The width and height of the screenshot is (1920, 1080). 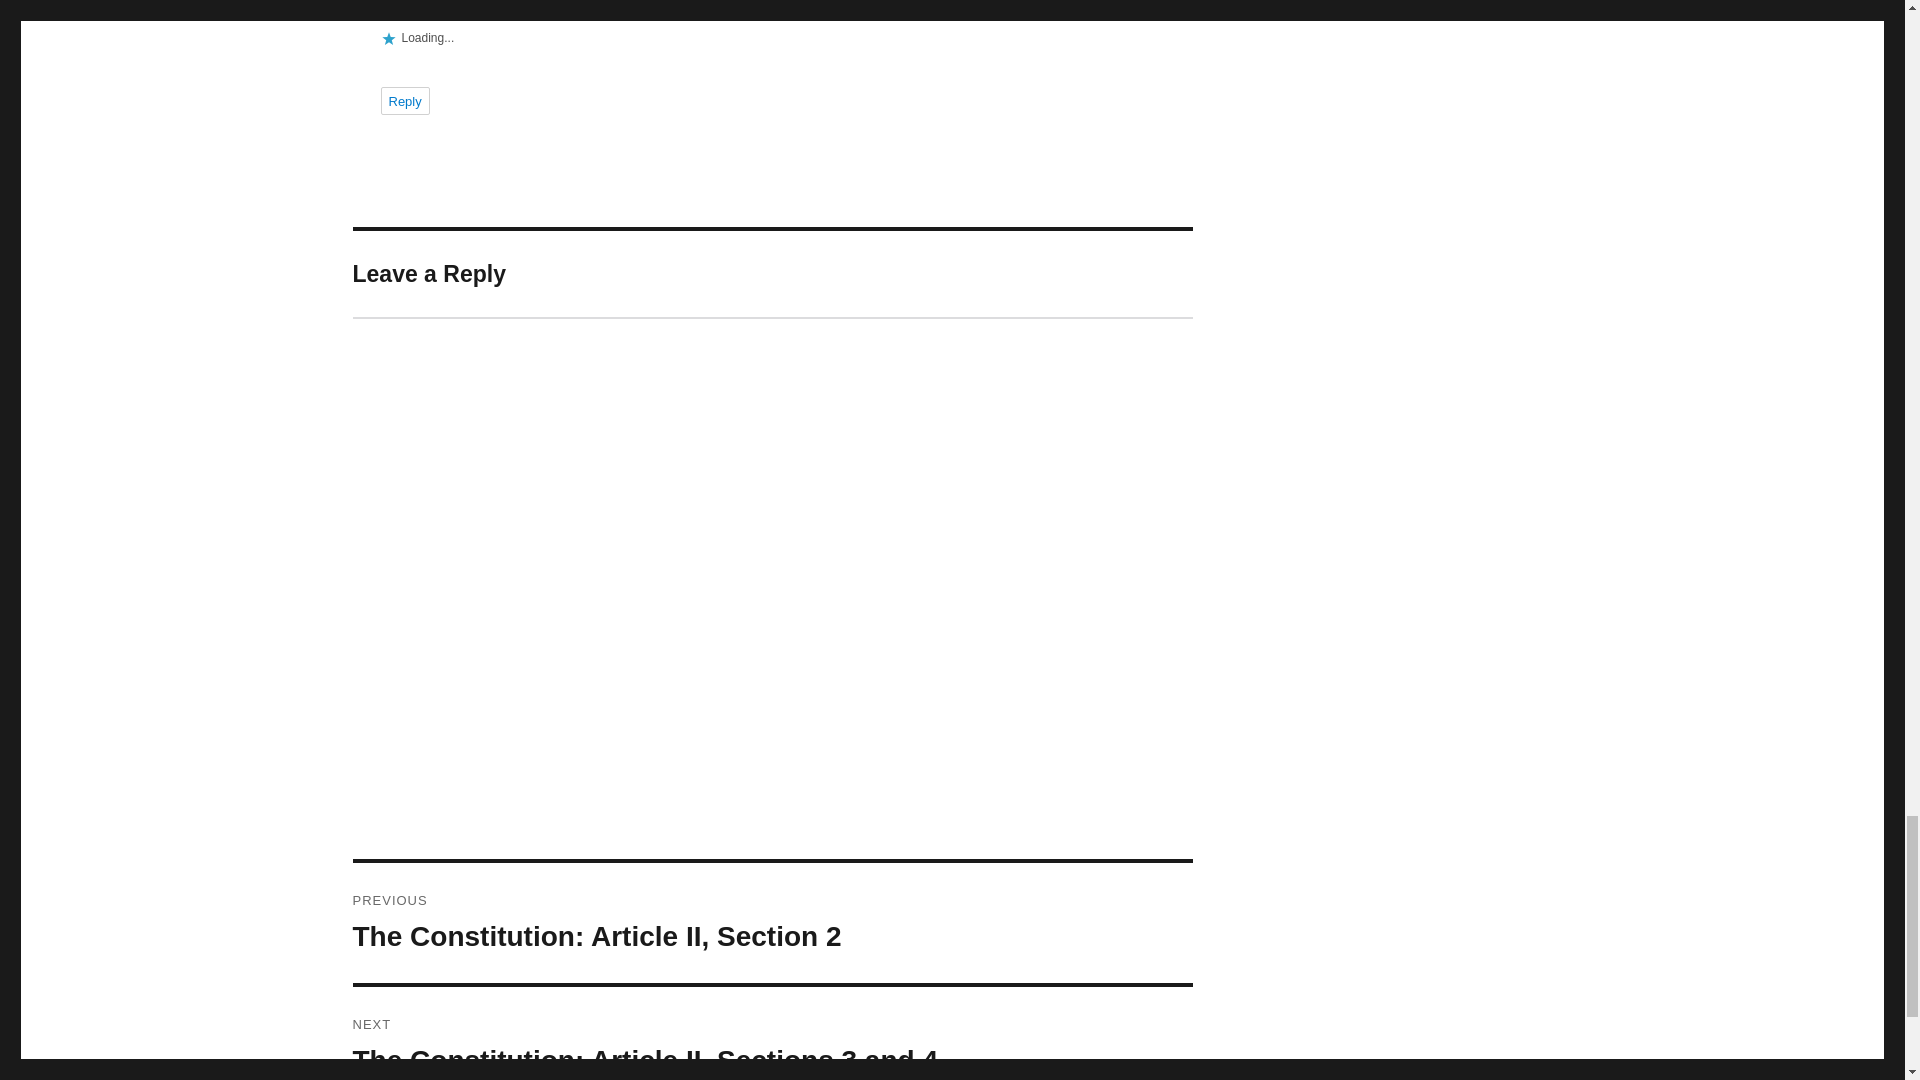 What do you see at coordinates (404, 100) in the screenshot?
I see `Reply` at bounding box center [404, 100].